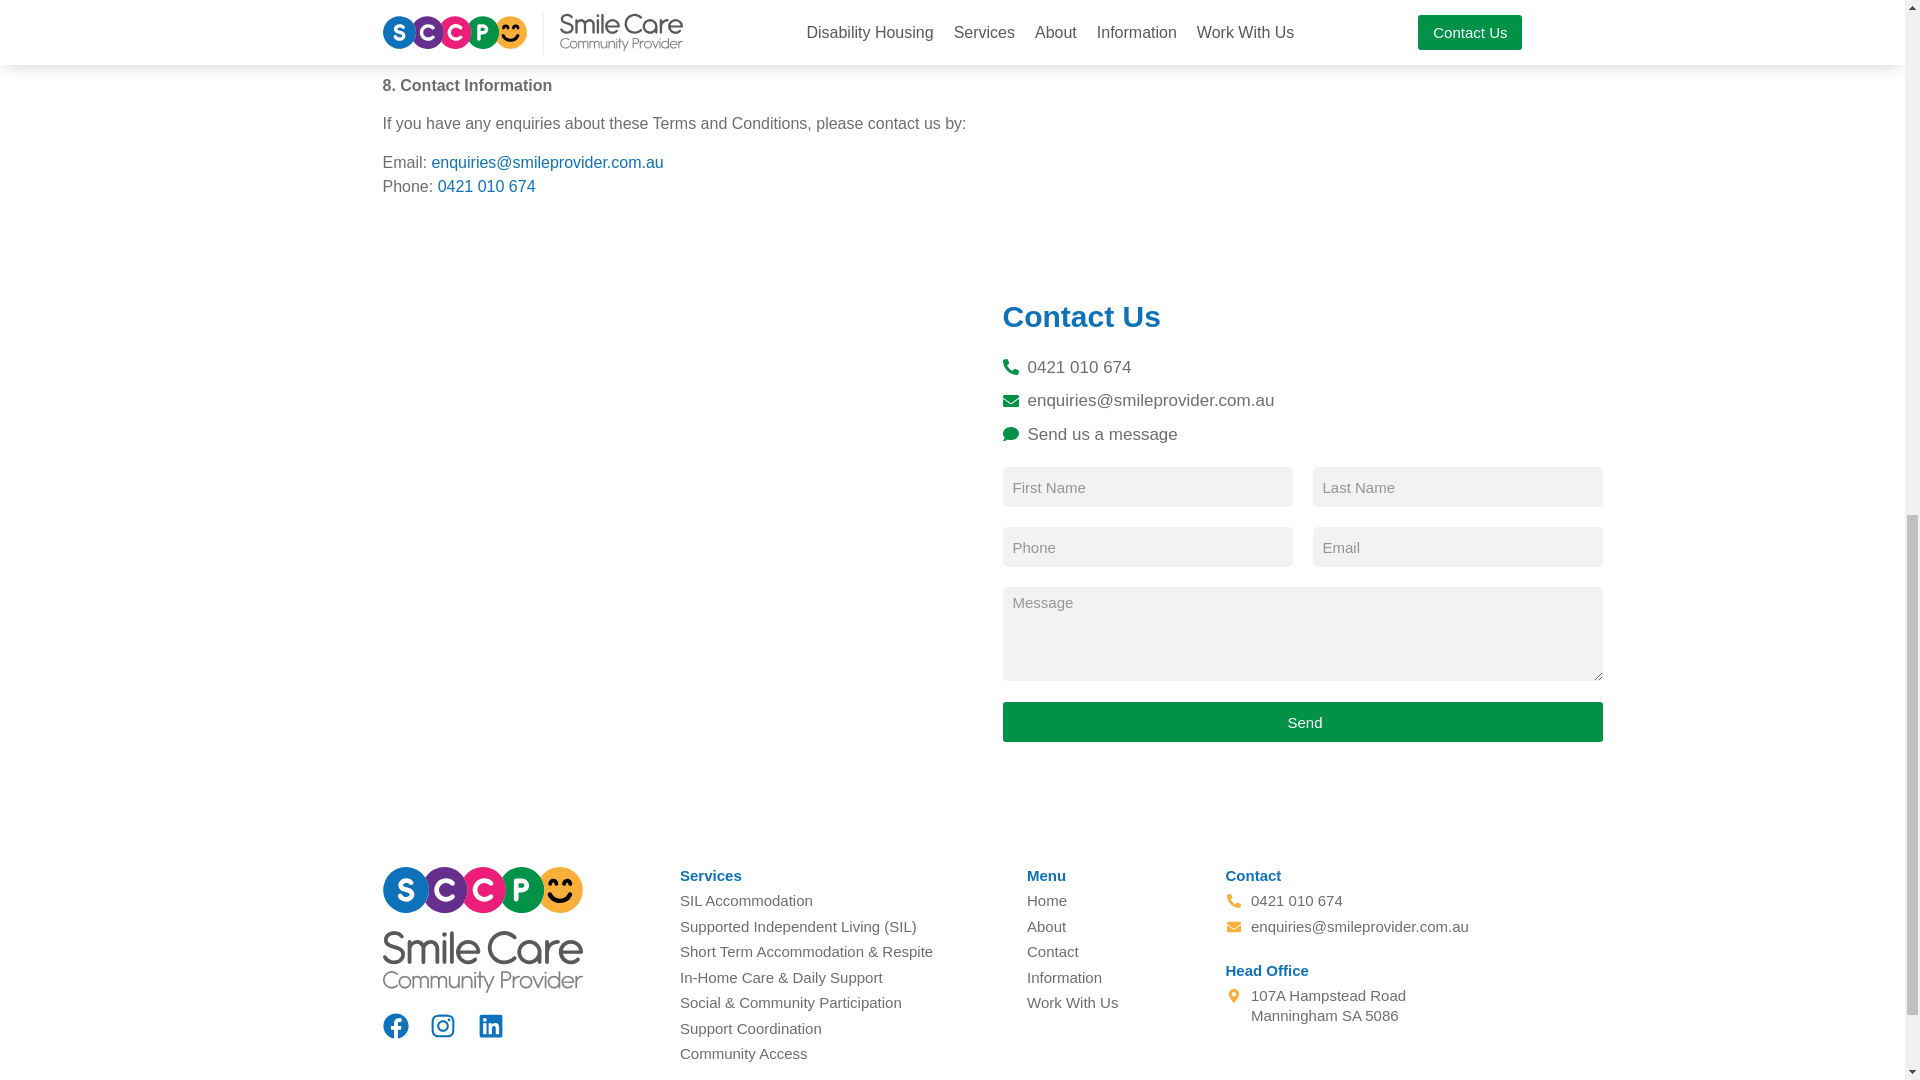 The height and width of the screenshot is (1080, 1920). Describe the element at coordinates (1428, 367) in the screenshot. I see `0421 010 674` at that location.